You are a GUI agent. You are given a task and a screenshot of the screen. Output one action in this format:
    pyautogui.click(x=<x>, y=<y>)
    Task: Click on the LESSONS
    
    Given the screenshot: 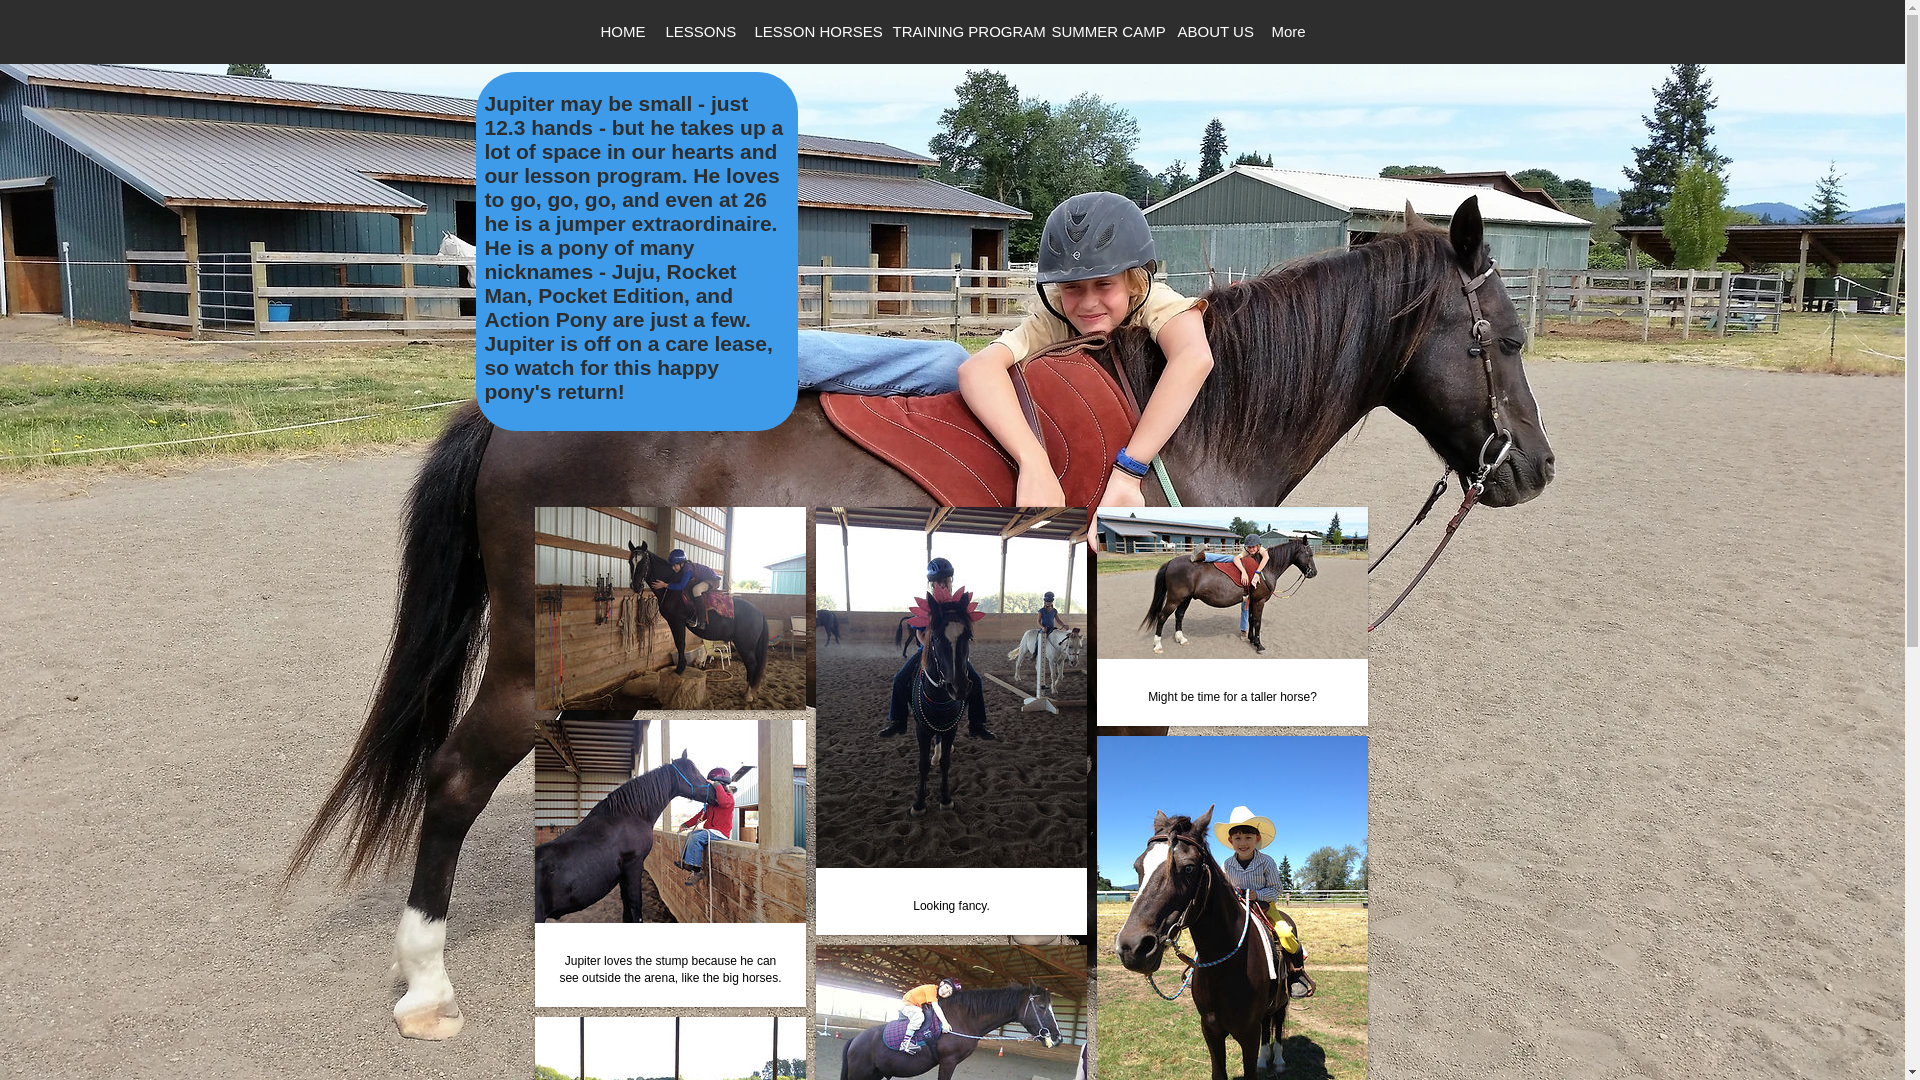 What is the action you would take?
    pyautogui.click(x=696, y=32)
    